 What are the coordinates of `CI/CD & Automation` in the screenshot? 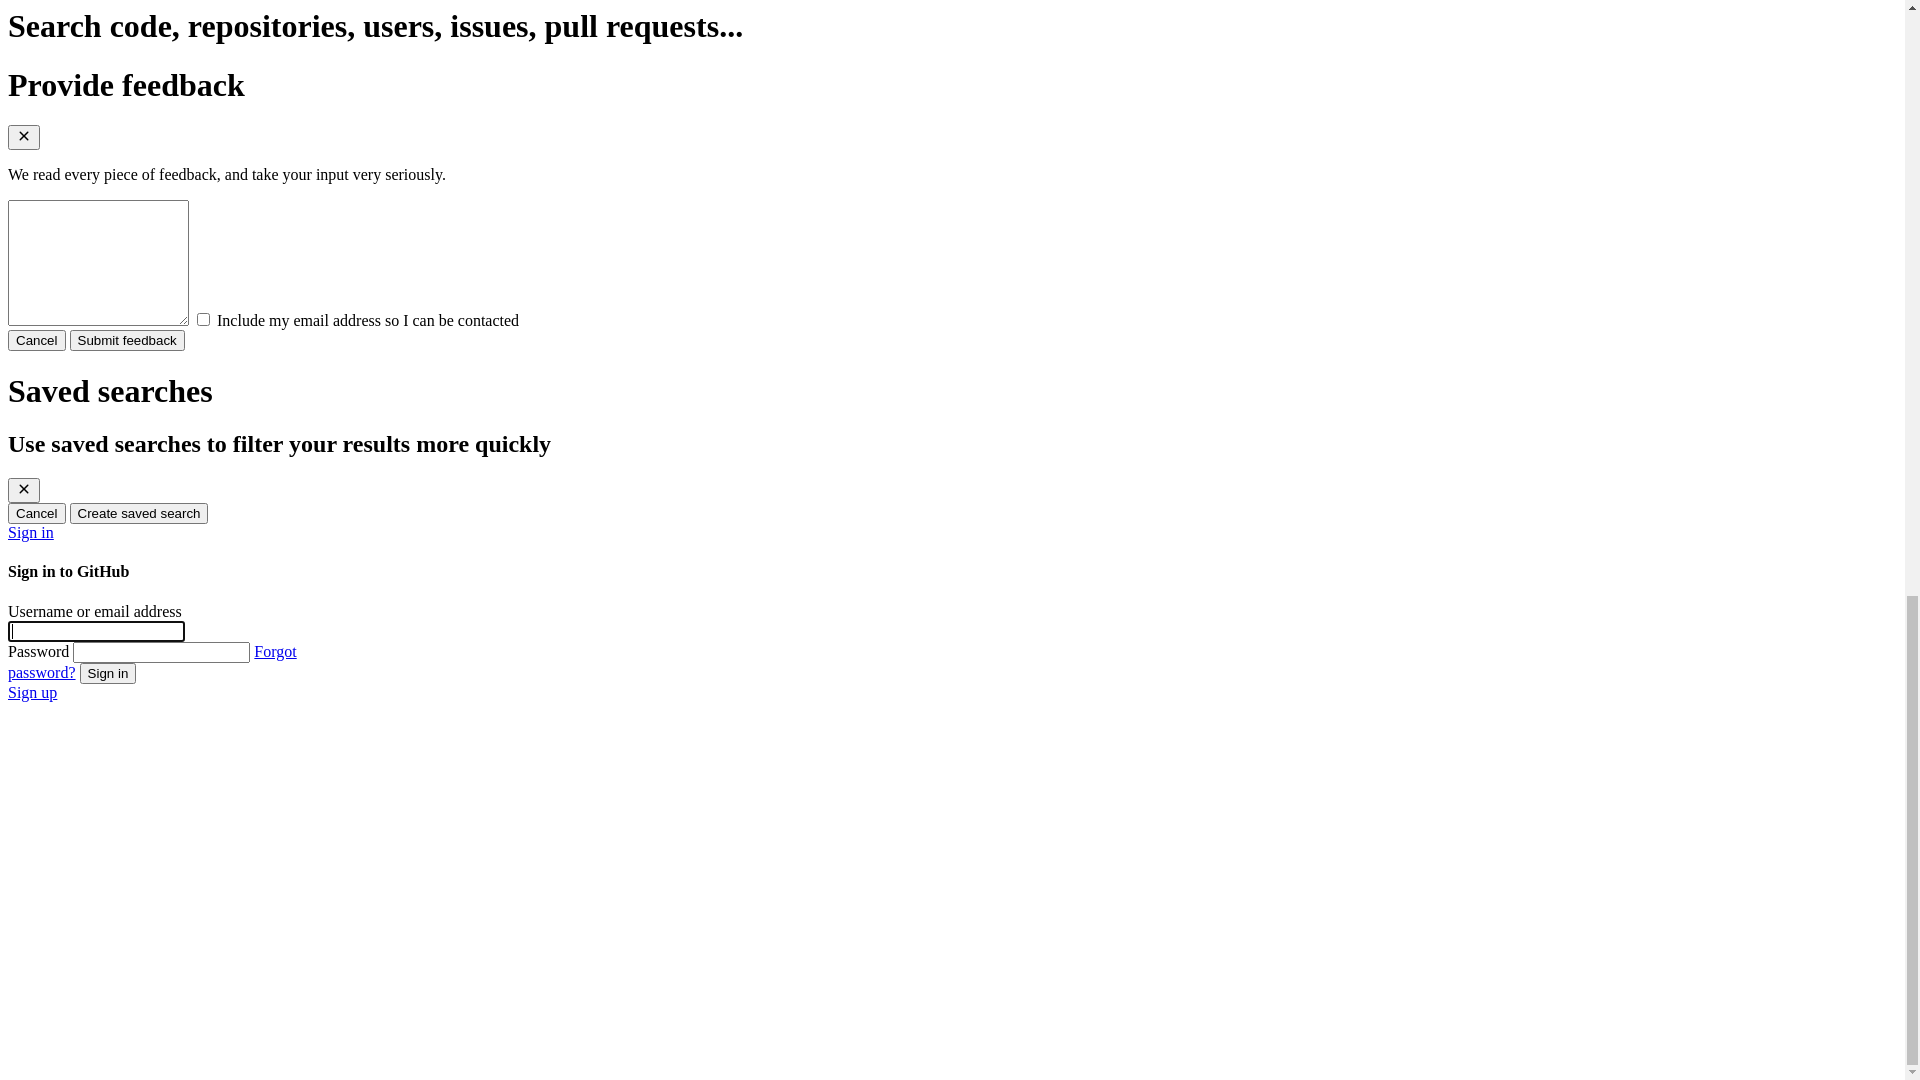 It's located at (158, 912).